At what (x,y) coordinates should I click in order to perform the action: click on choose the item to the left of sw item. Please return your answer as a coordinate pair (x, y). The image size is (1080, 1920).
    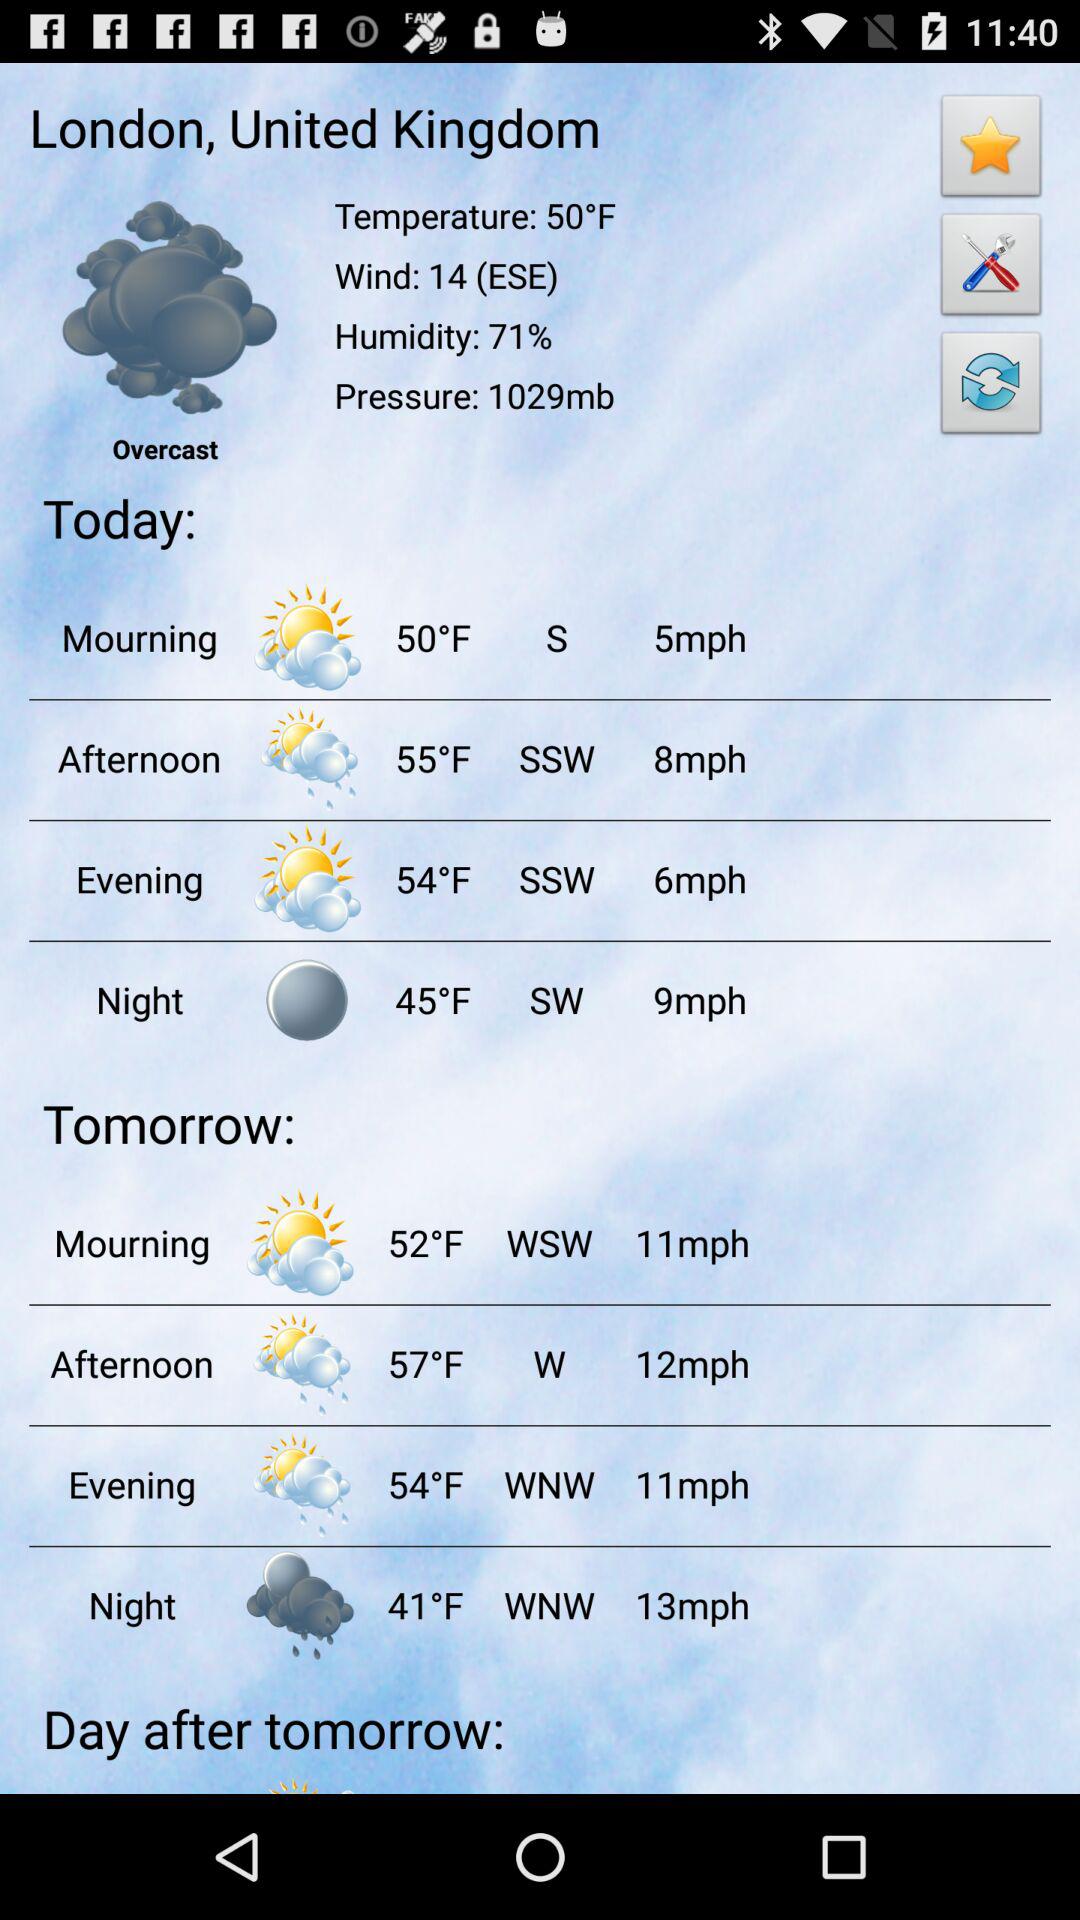
    Looking at the image, I should click on (432, 1000).